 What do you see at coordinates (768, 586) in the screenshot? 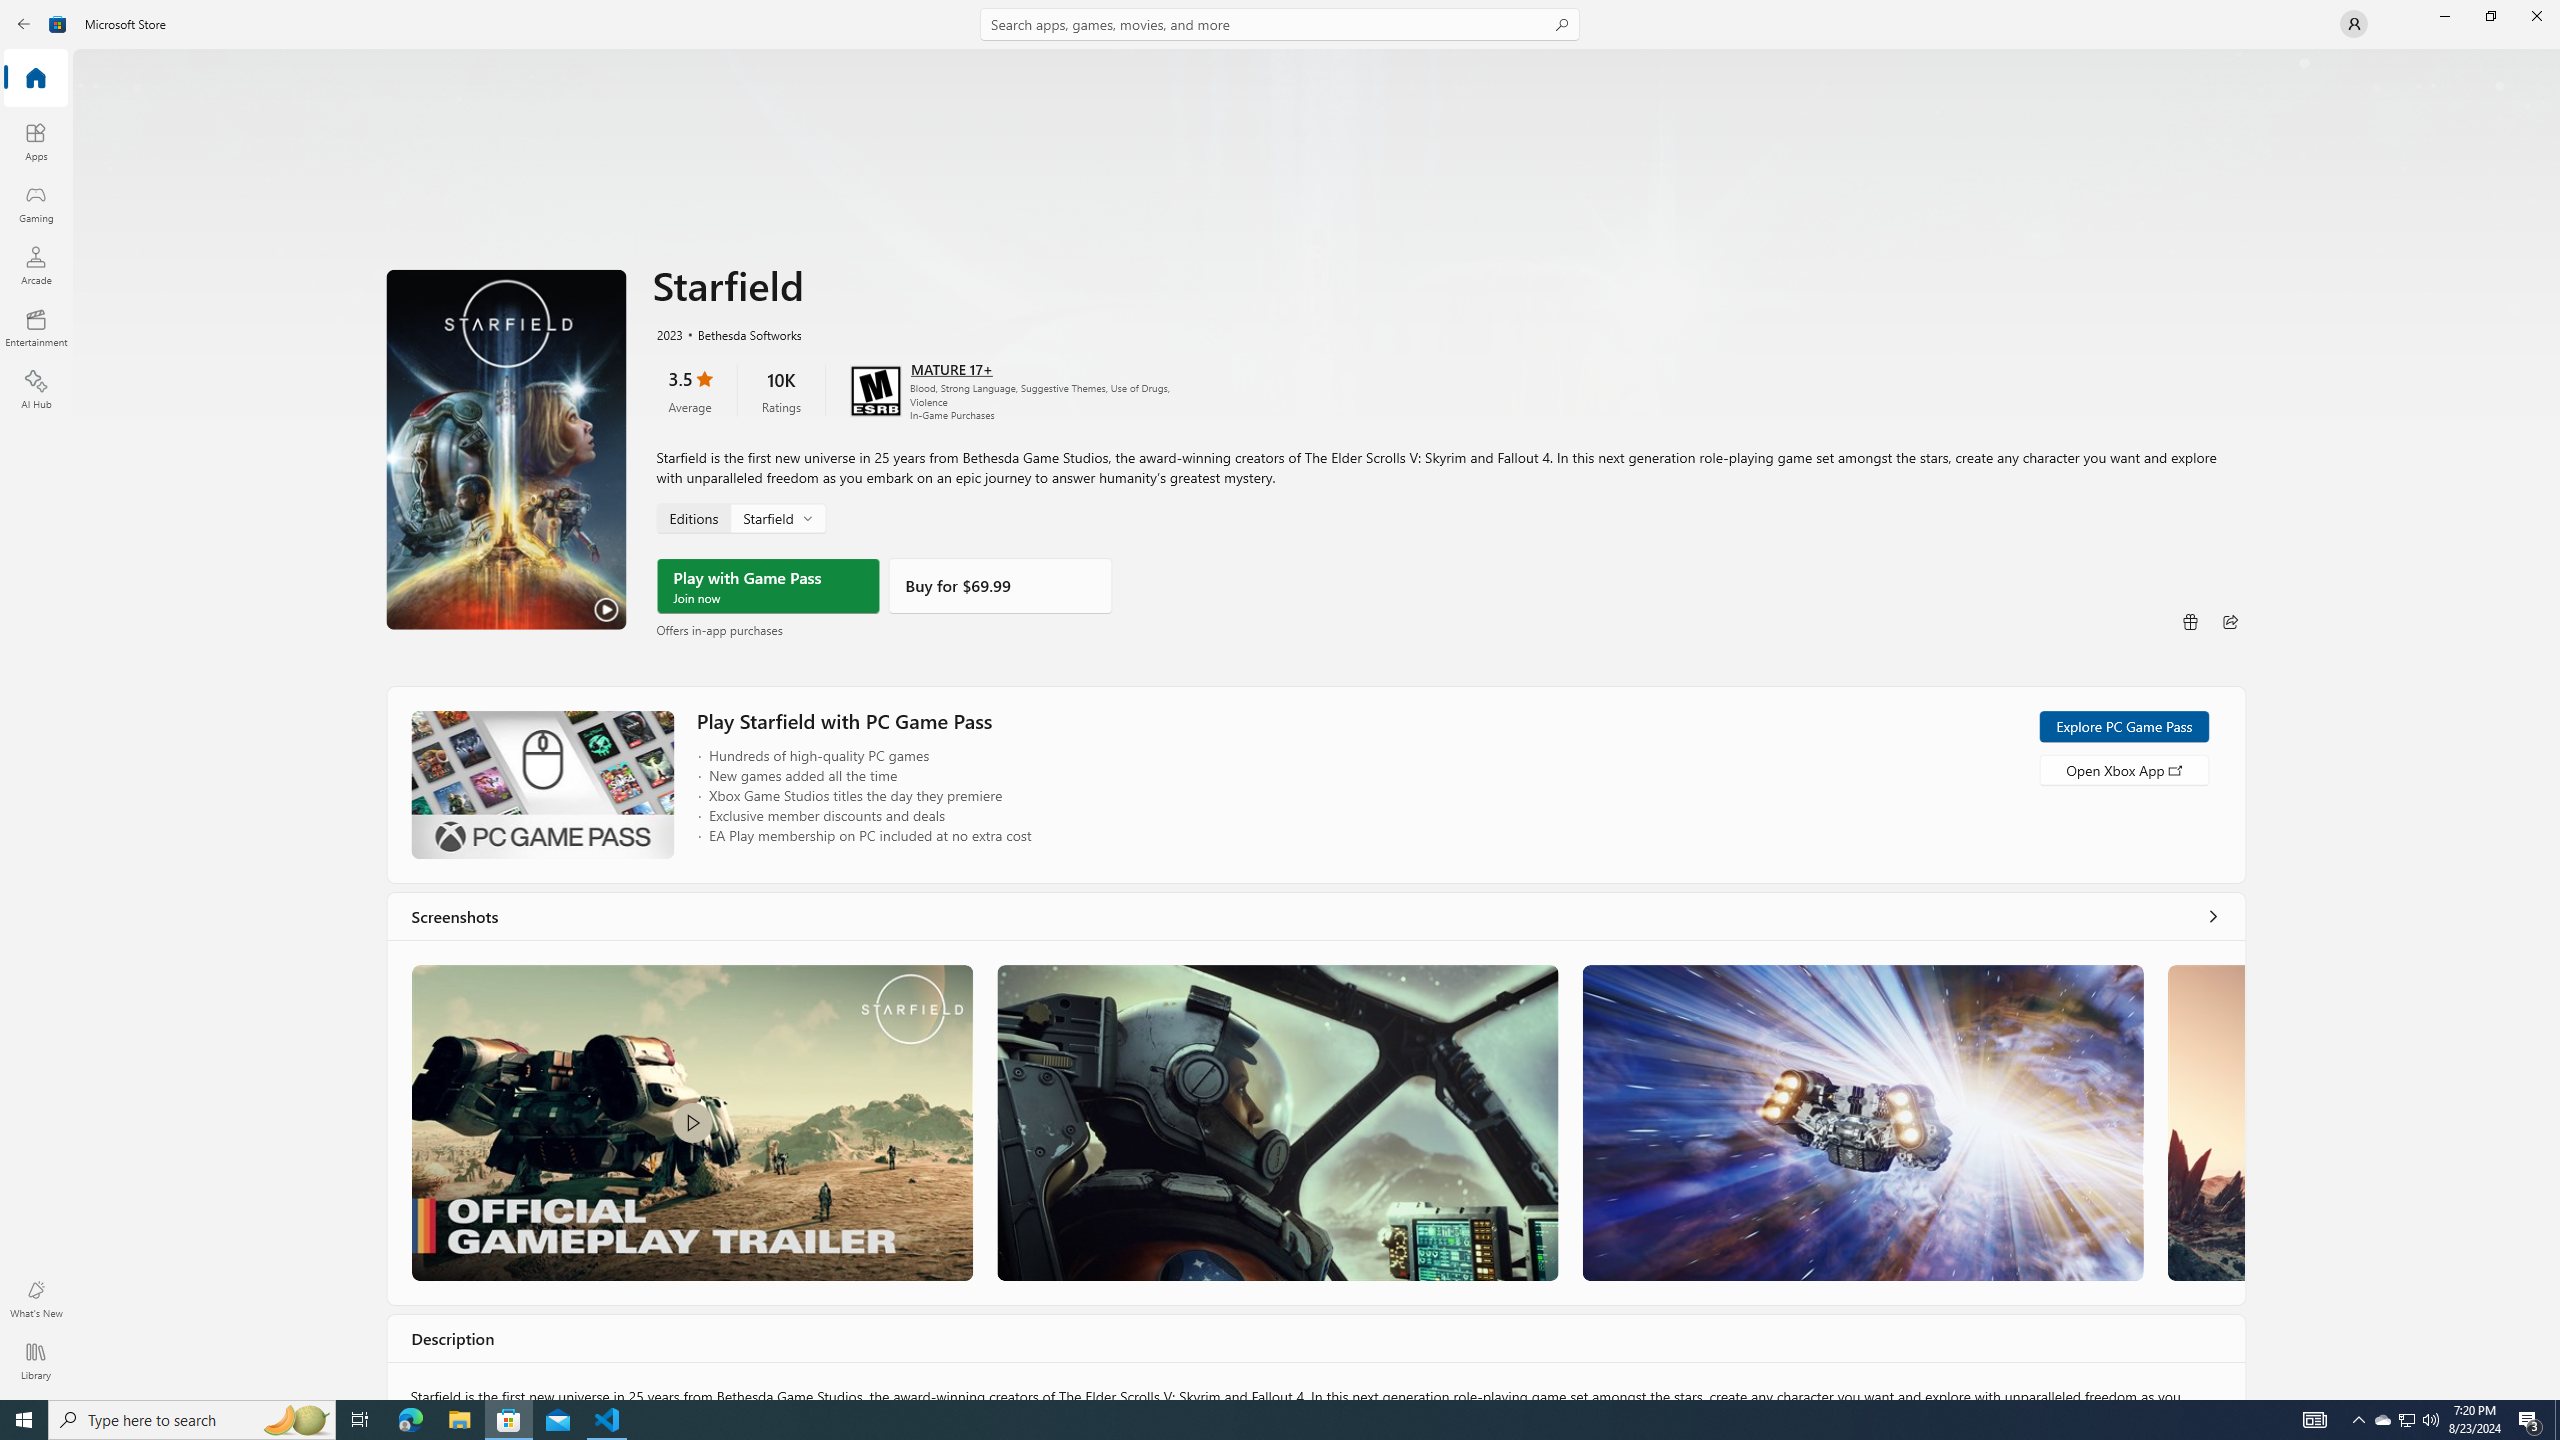
I see `Play with Game Pass` at bounding box center [768, 586].